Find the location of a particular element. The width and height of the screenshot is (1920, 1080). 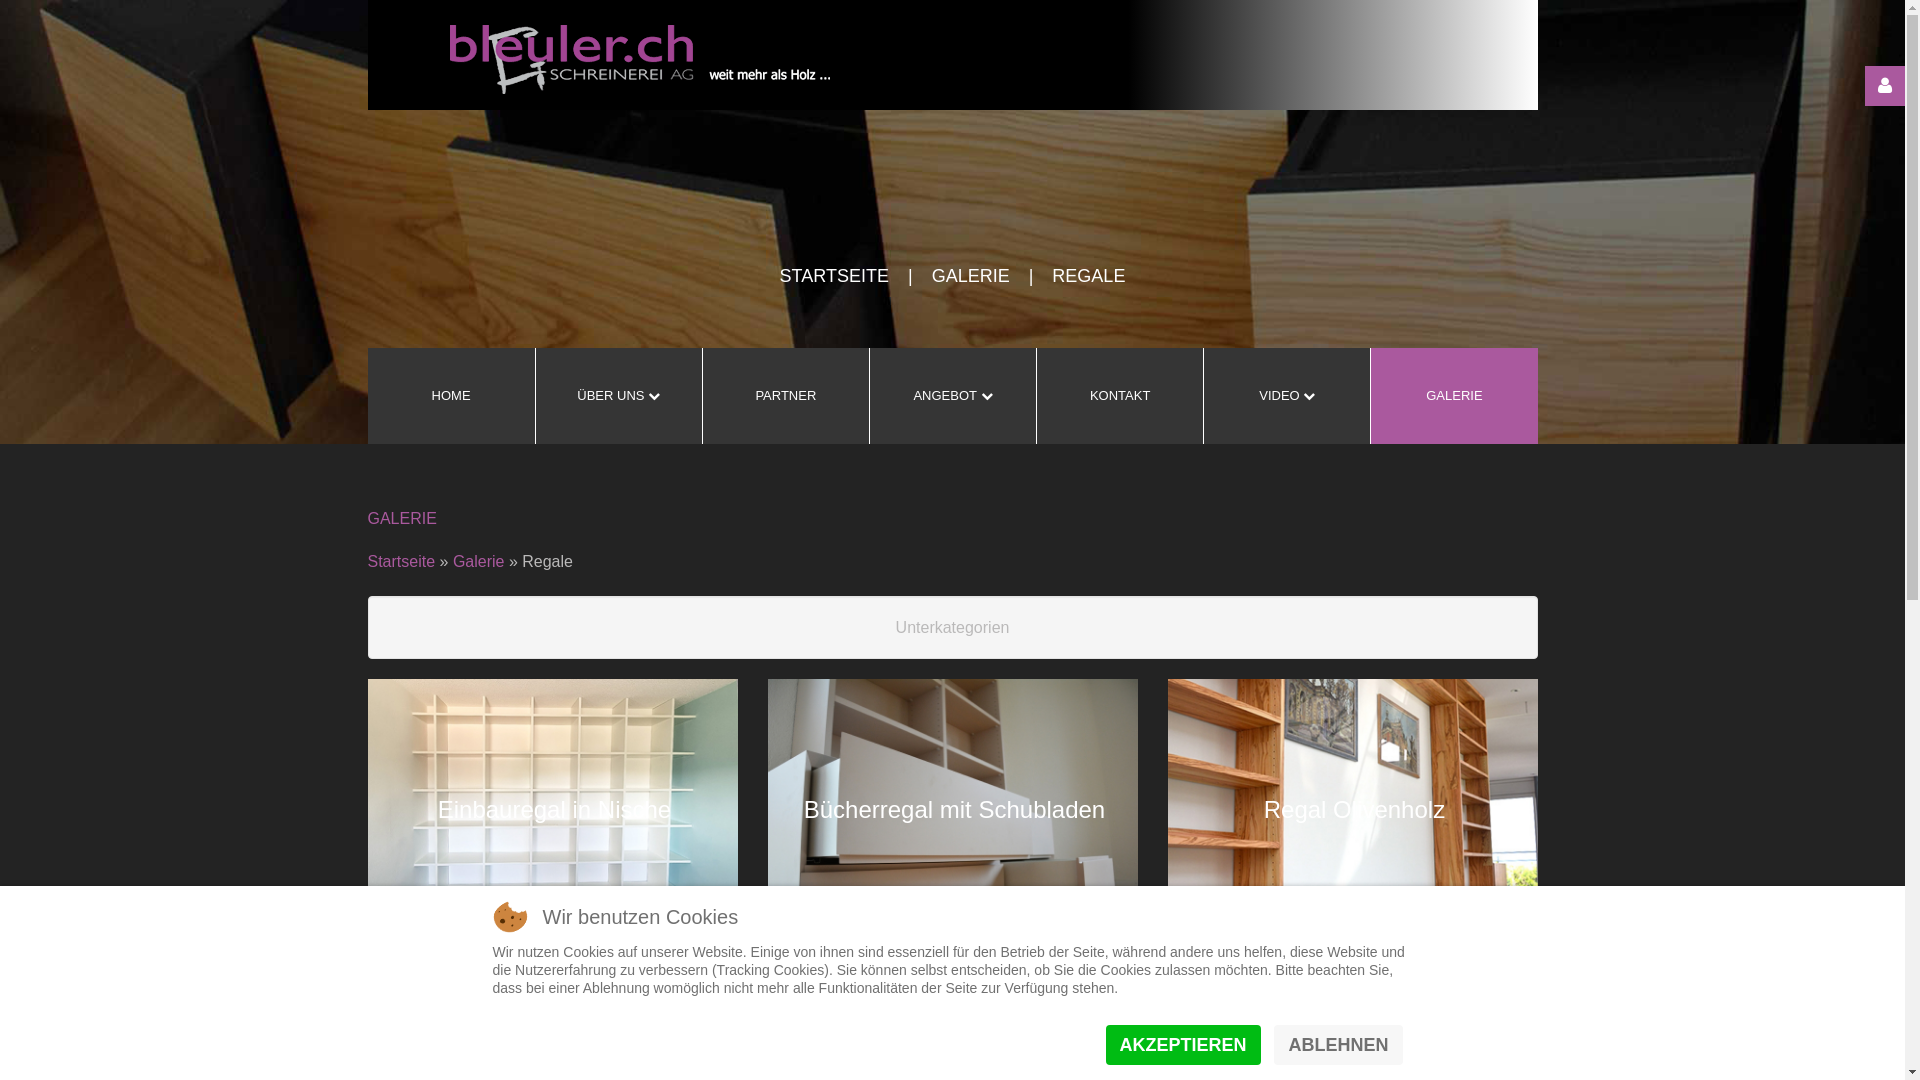

PARTNER is located at coordinates (786, 396).